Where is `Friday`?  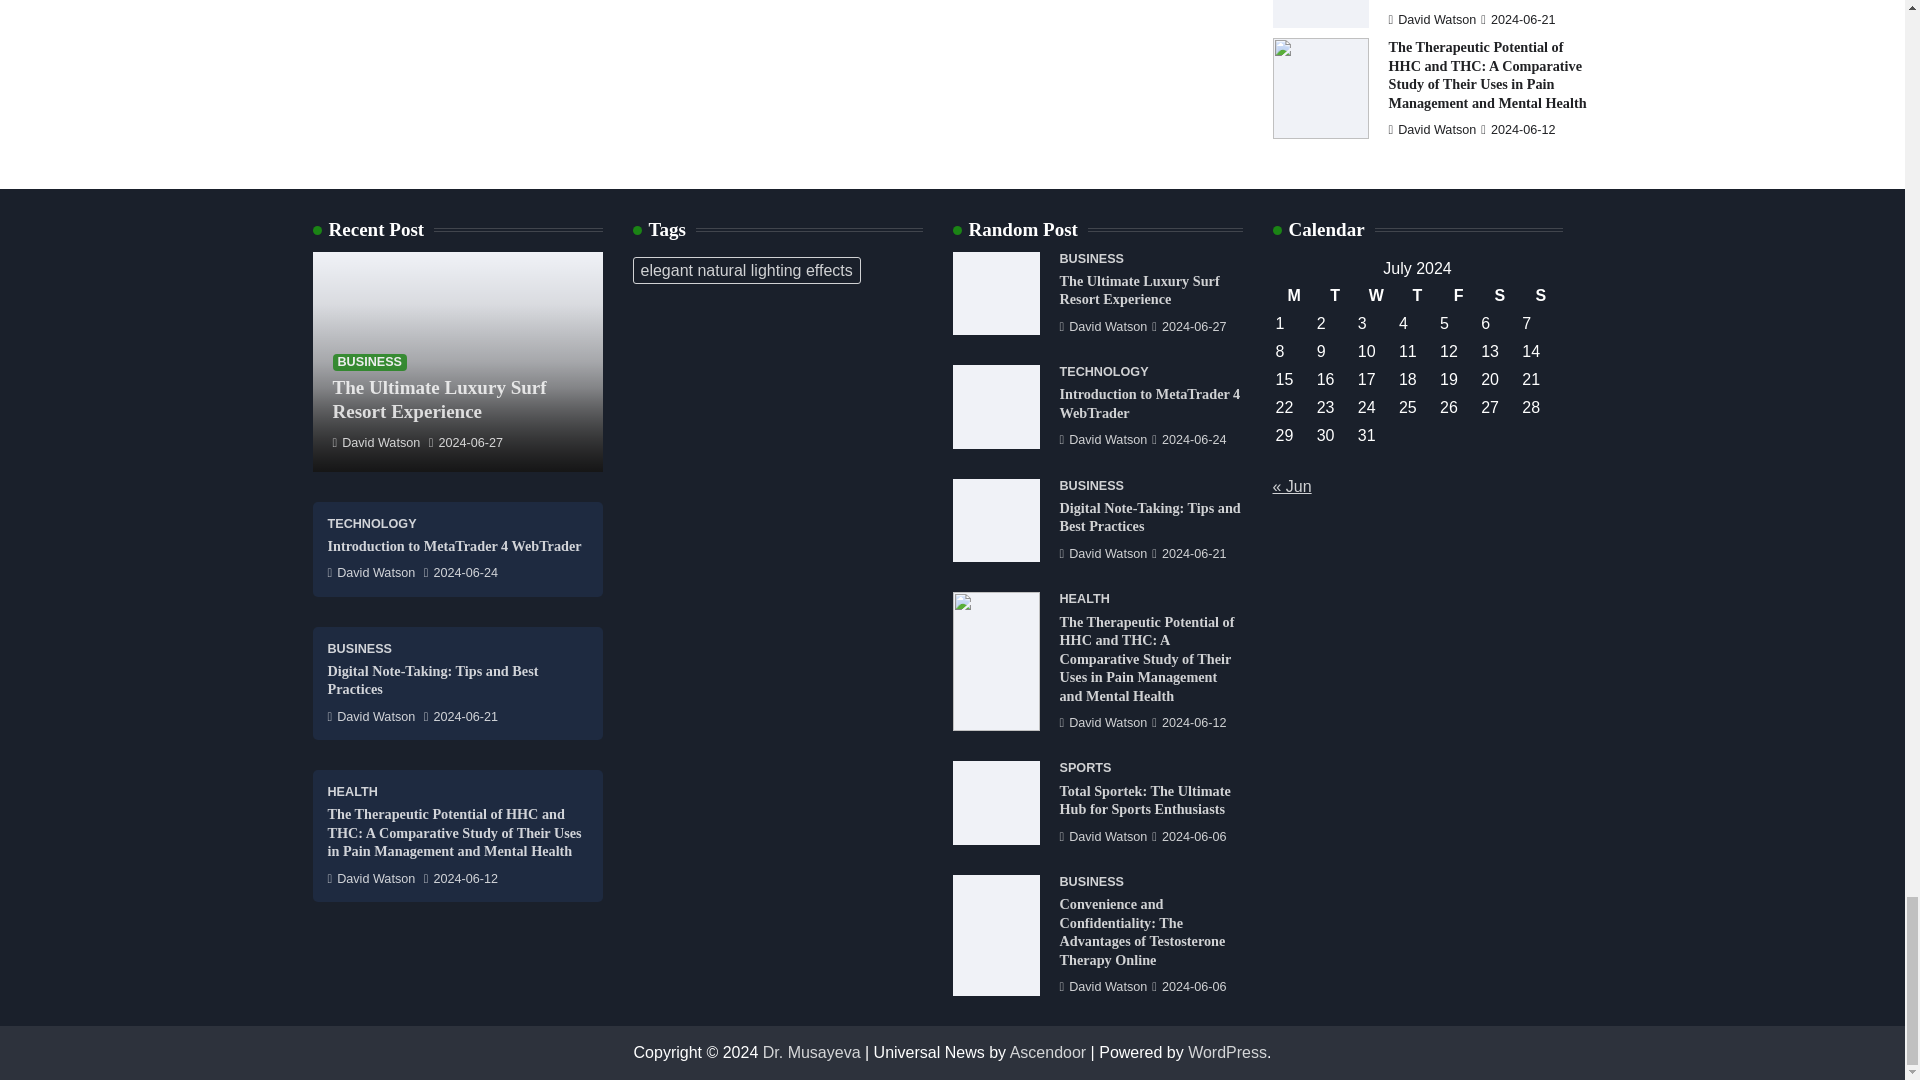 Friday is located at coordinates (1458, 295).